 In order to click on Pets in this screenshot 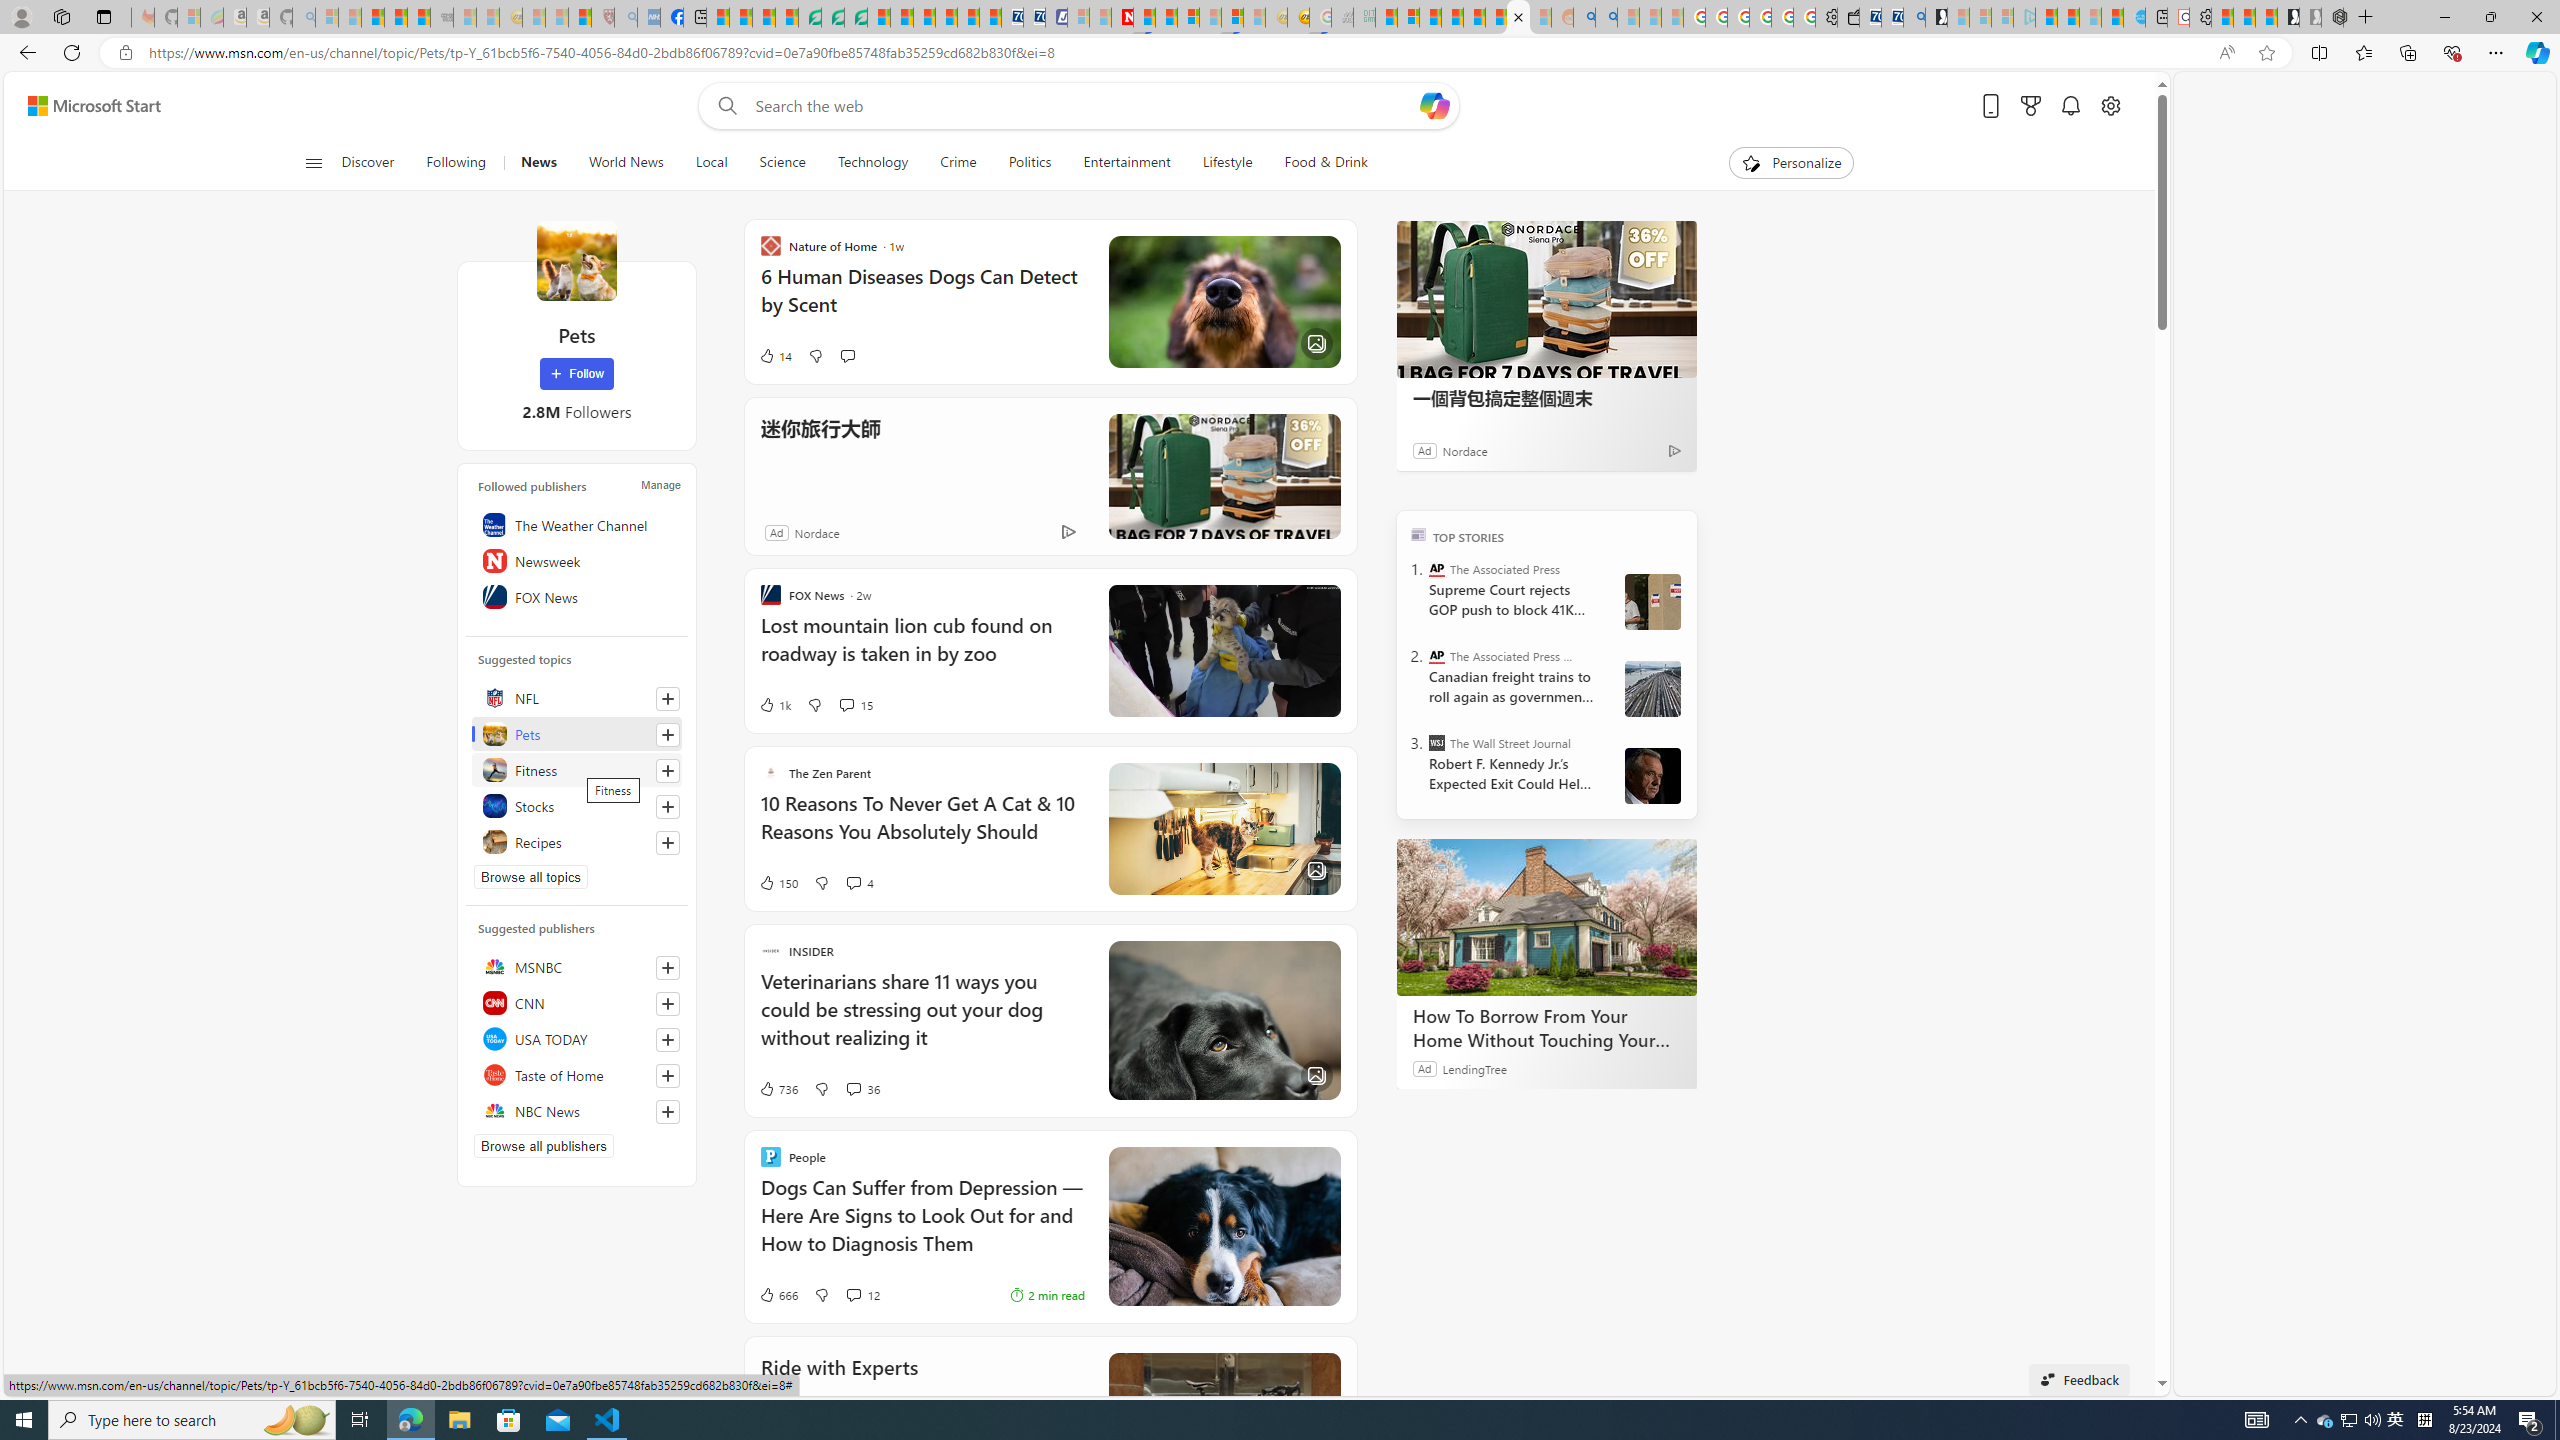, I will do `click(576, 260)`.